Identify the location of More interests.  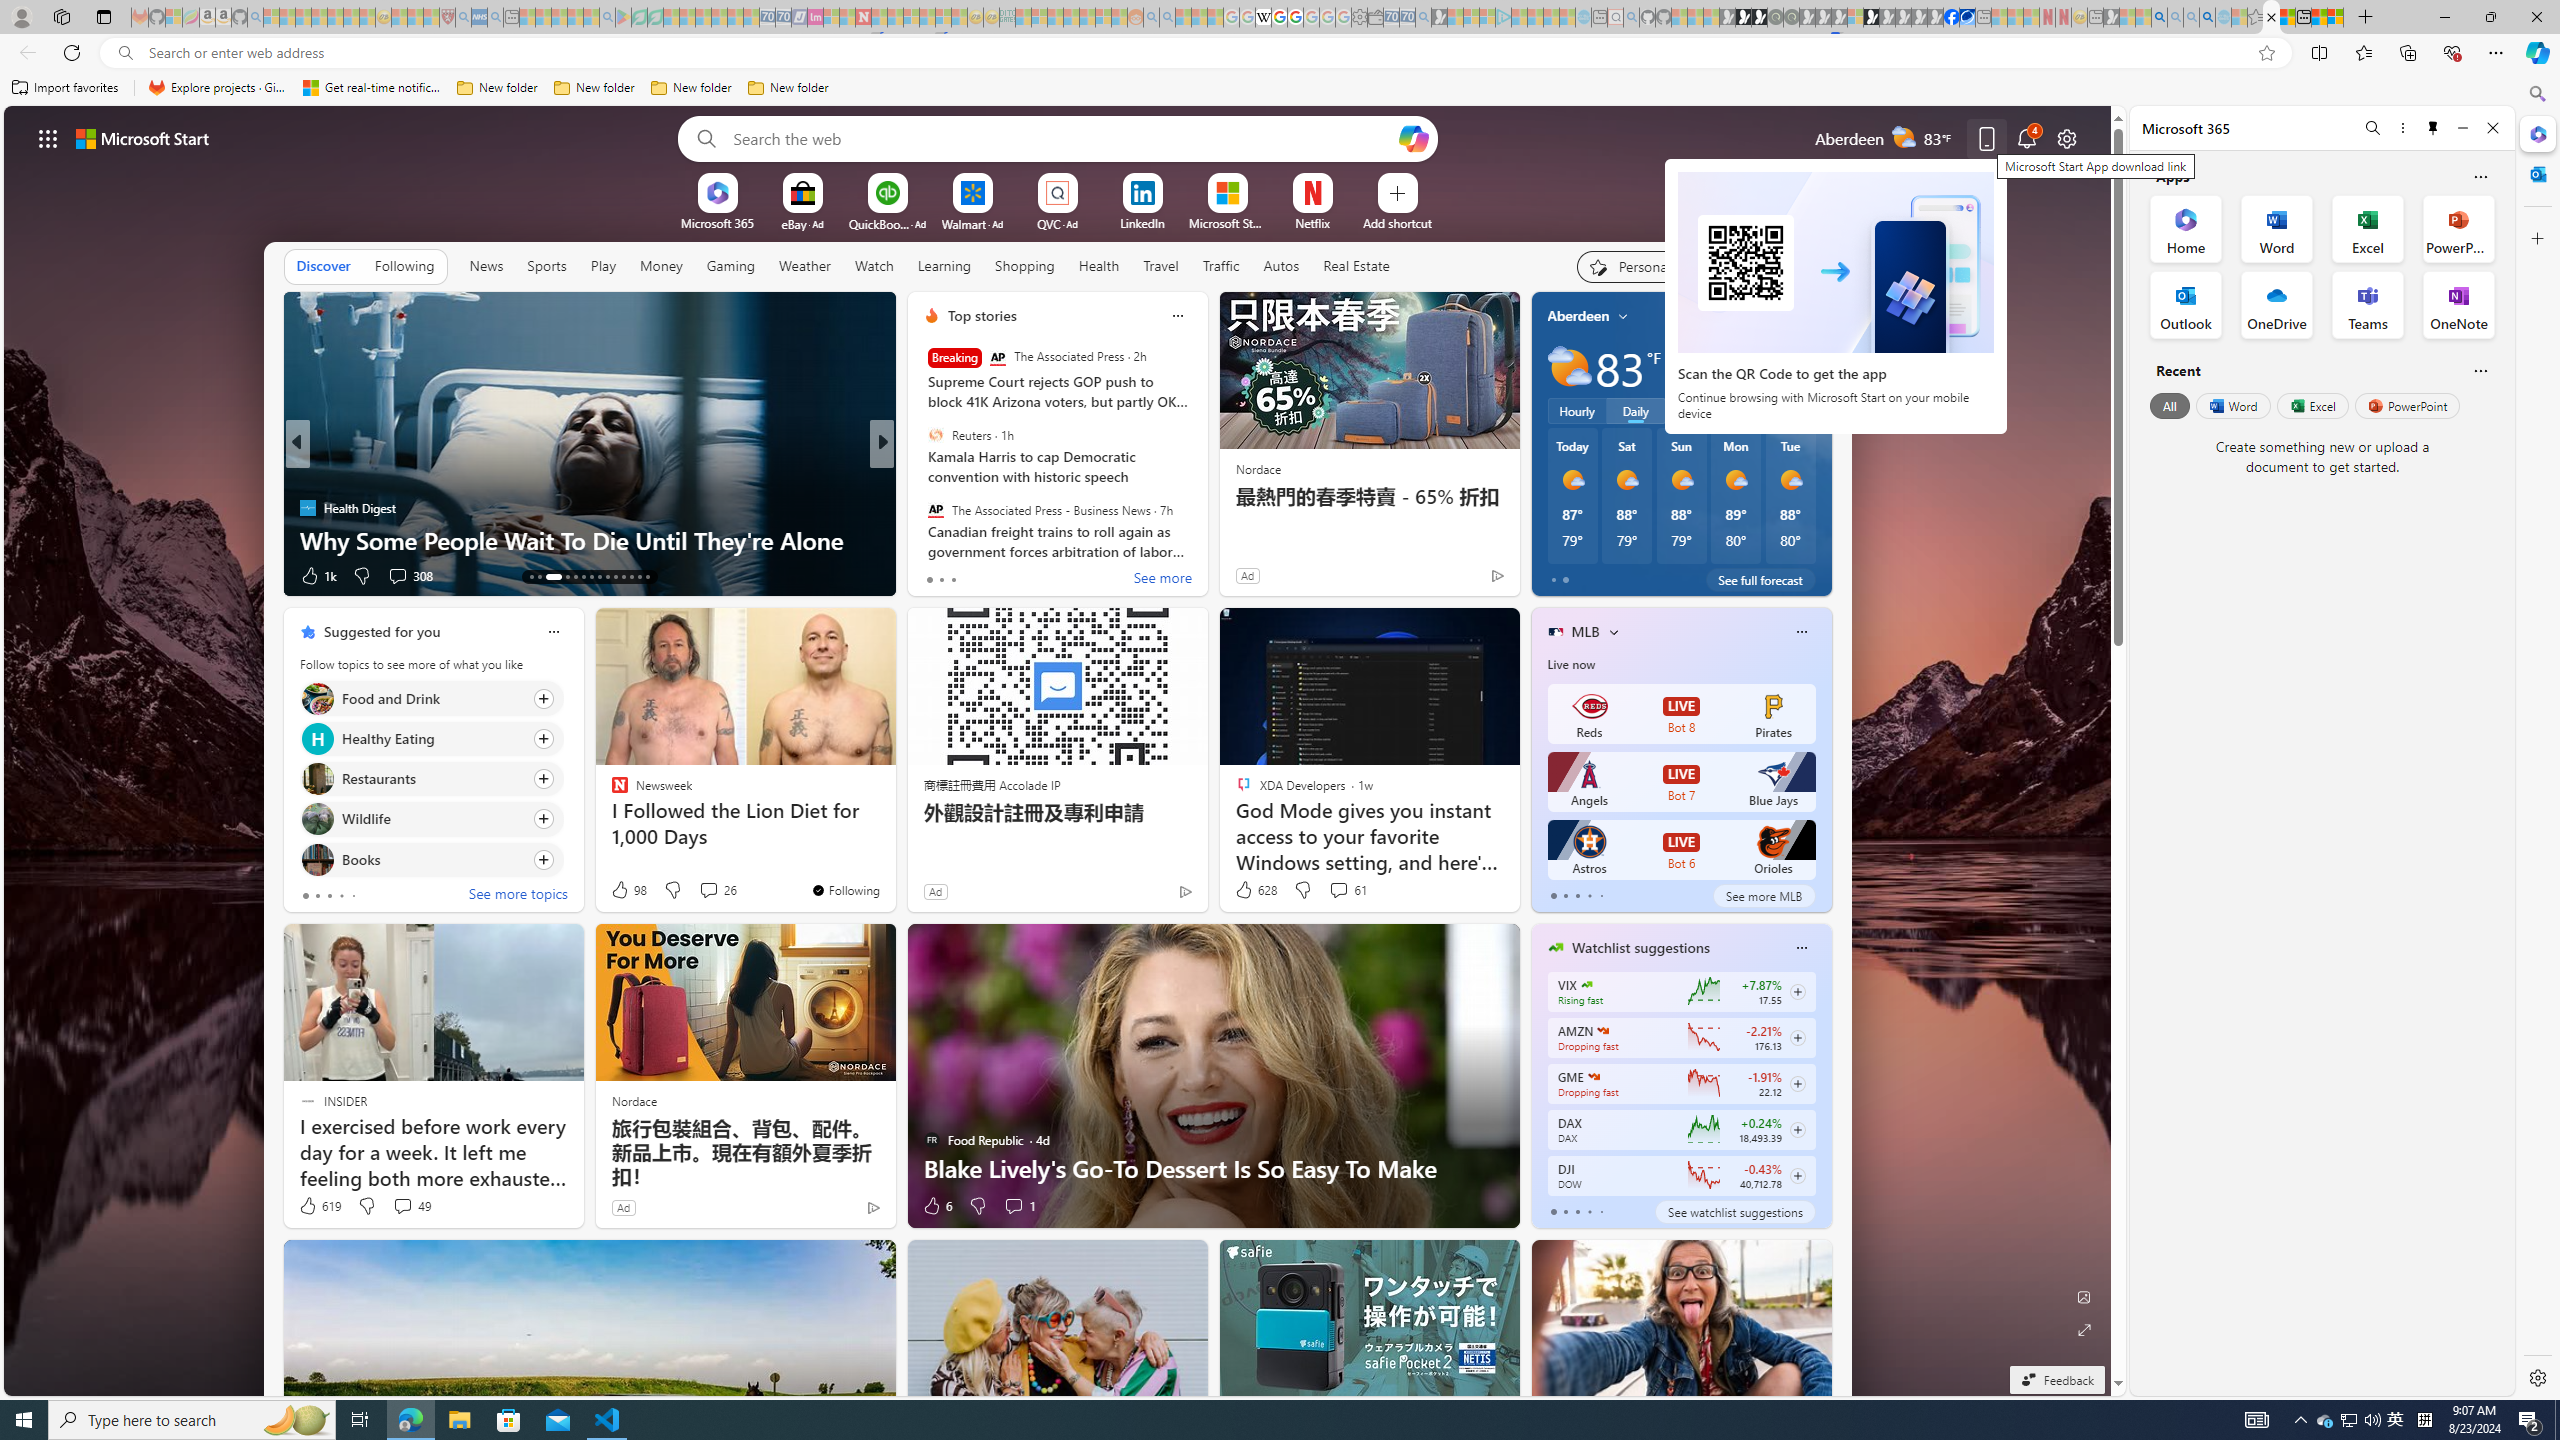
(1612, 632).